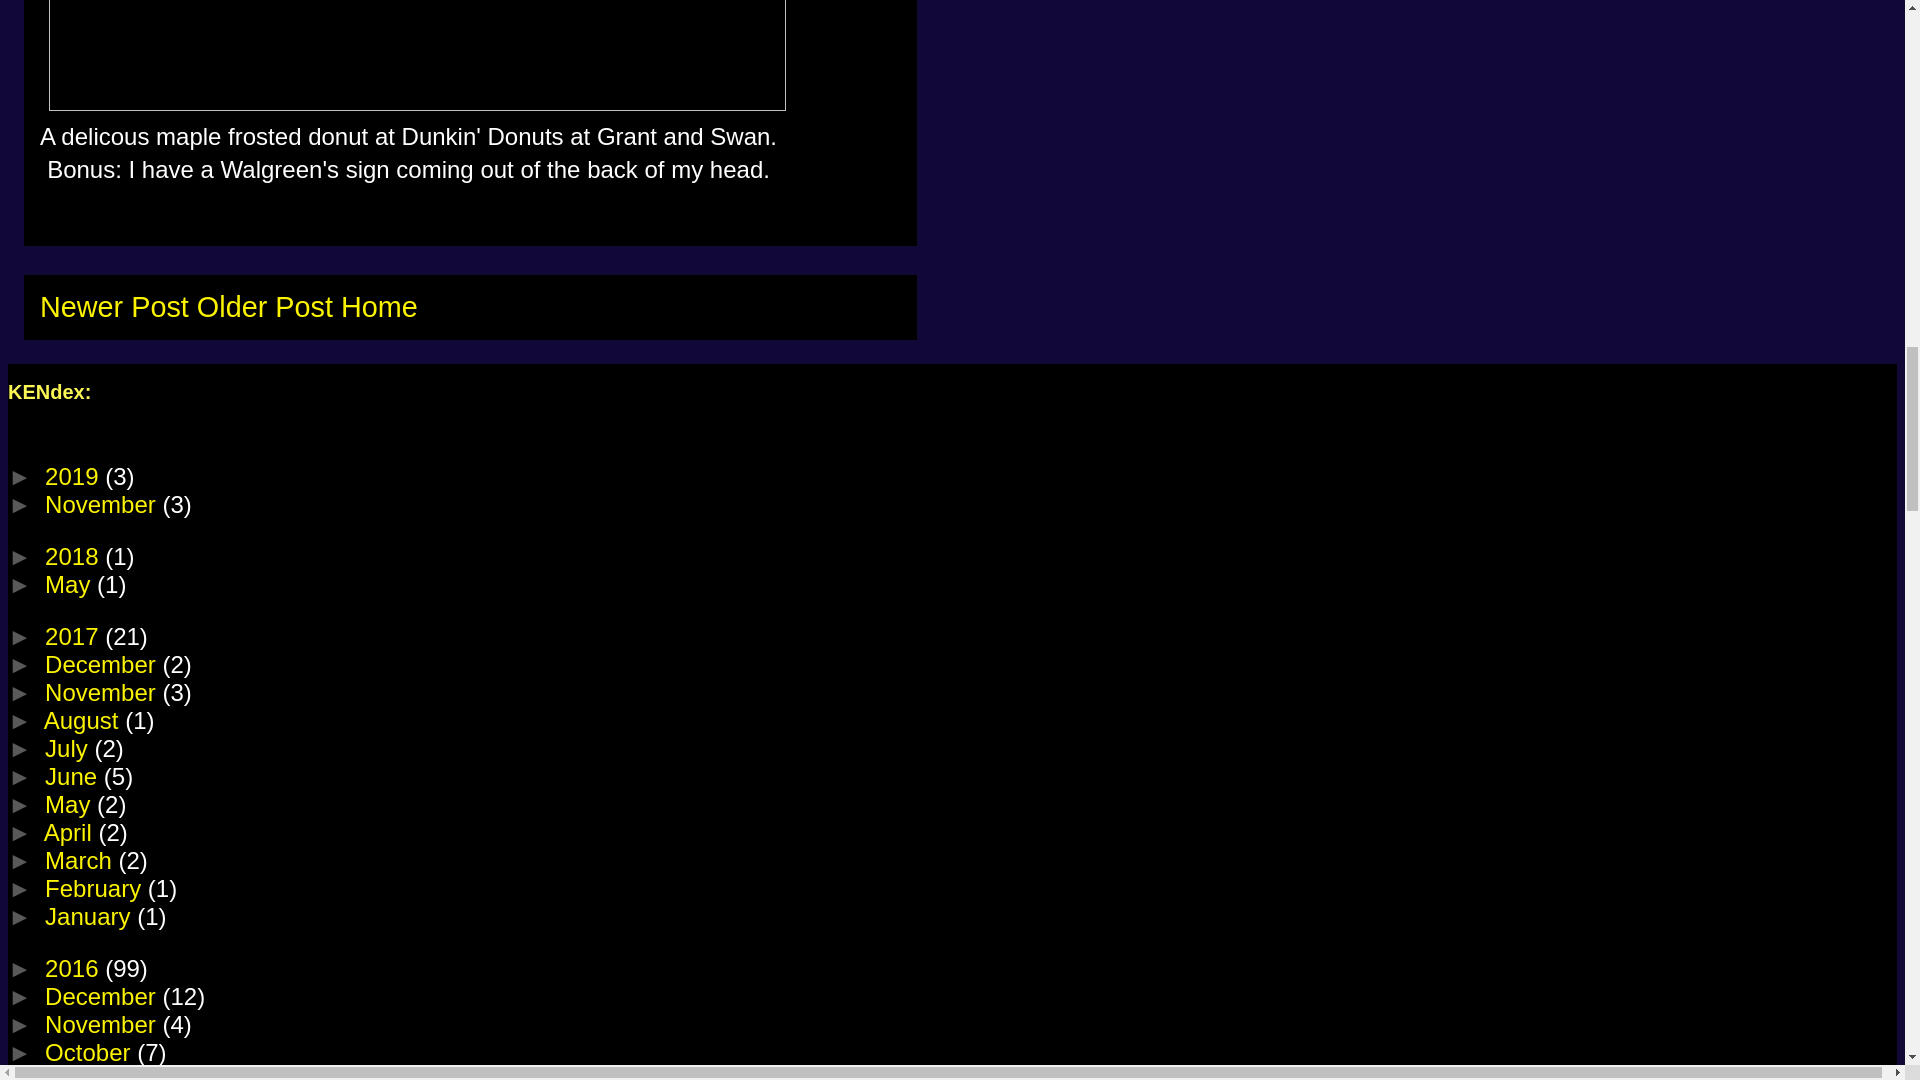 The height and width of the screenshot is (1080, 1920). I want to click on 2019, so click(74, 476).